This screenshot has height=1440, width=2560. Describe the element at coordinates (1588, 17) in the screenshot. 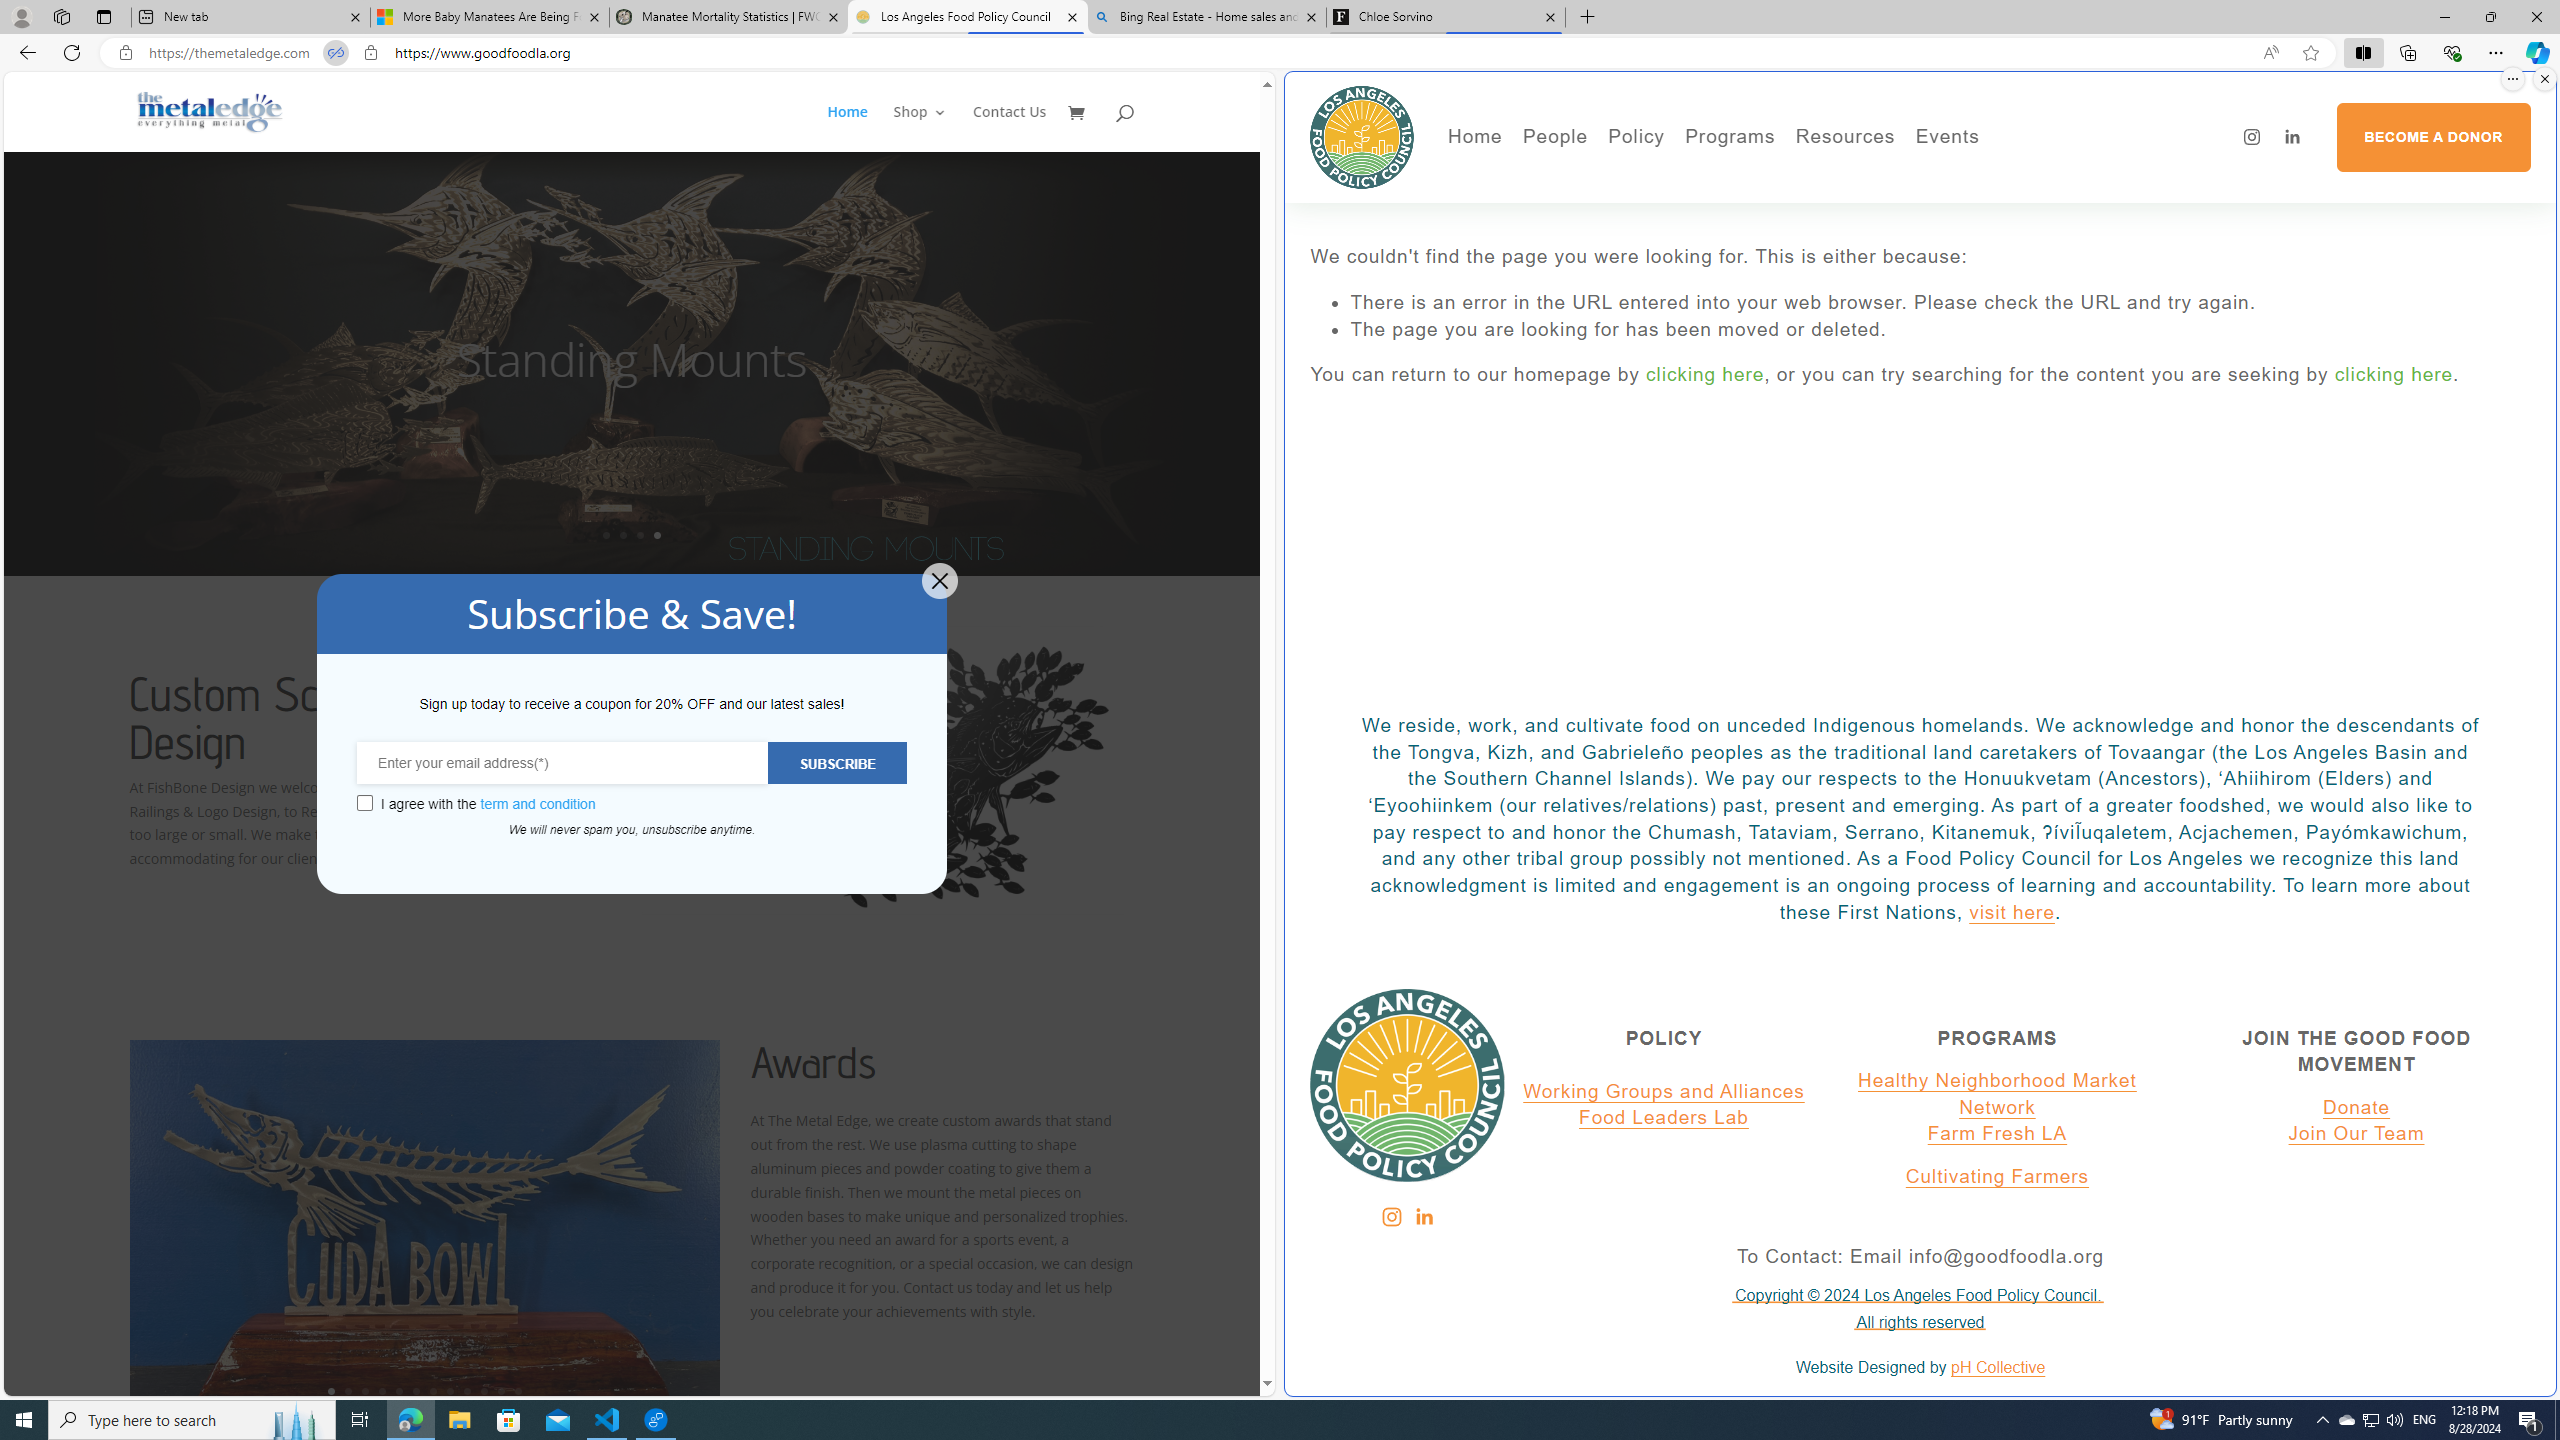

I see `New Tab` at that location.